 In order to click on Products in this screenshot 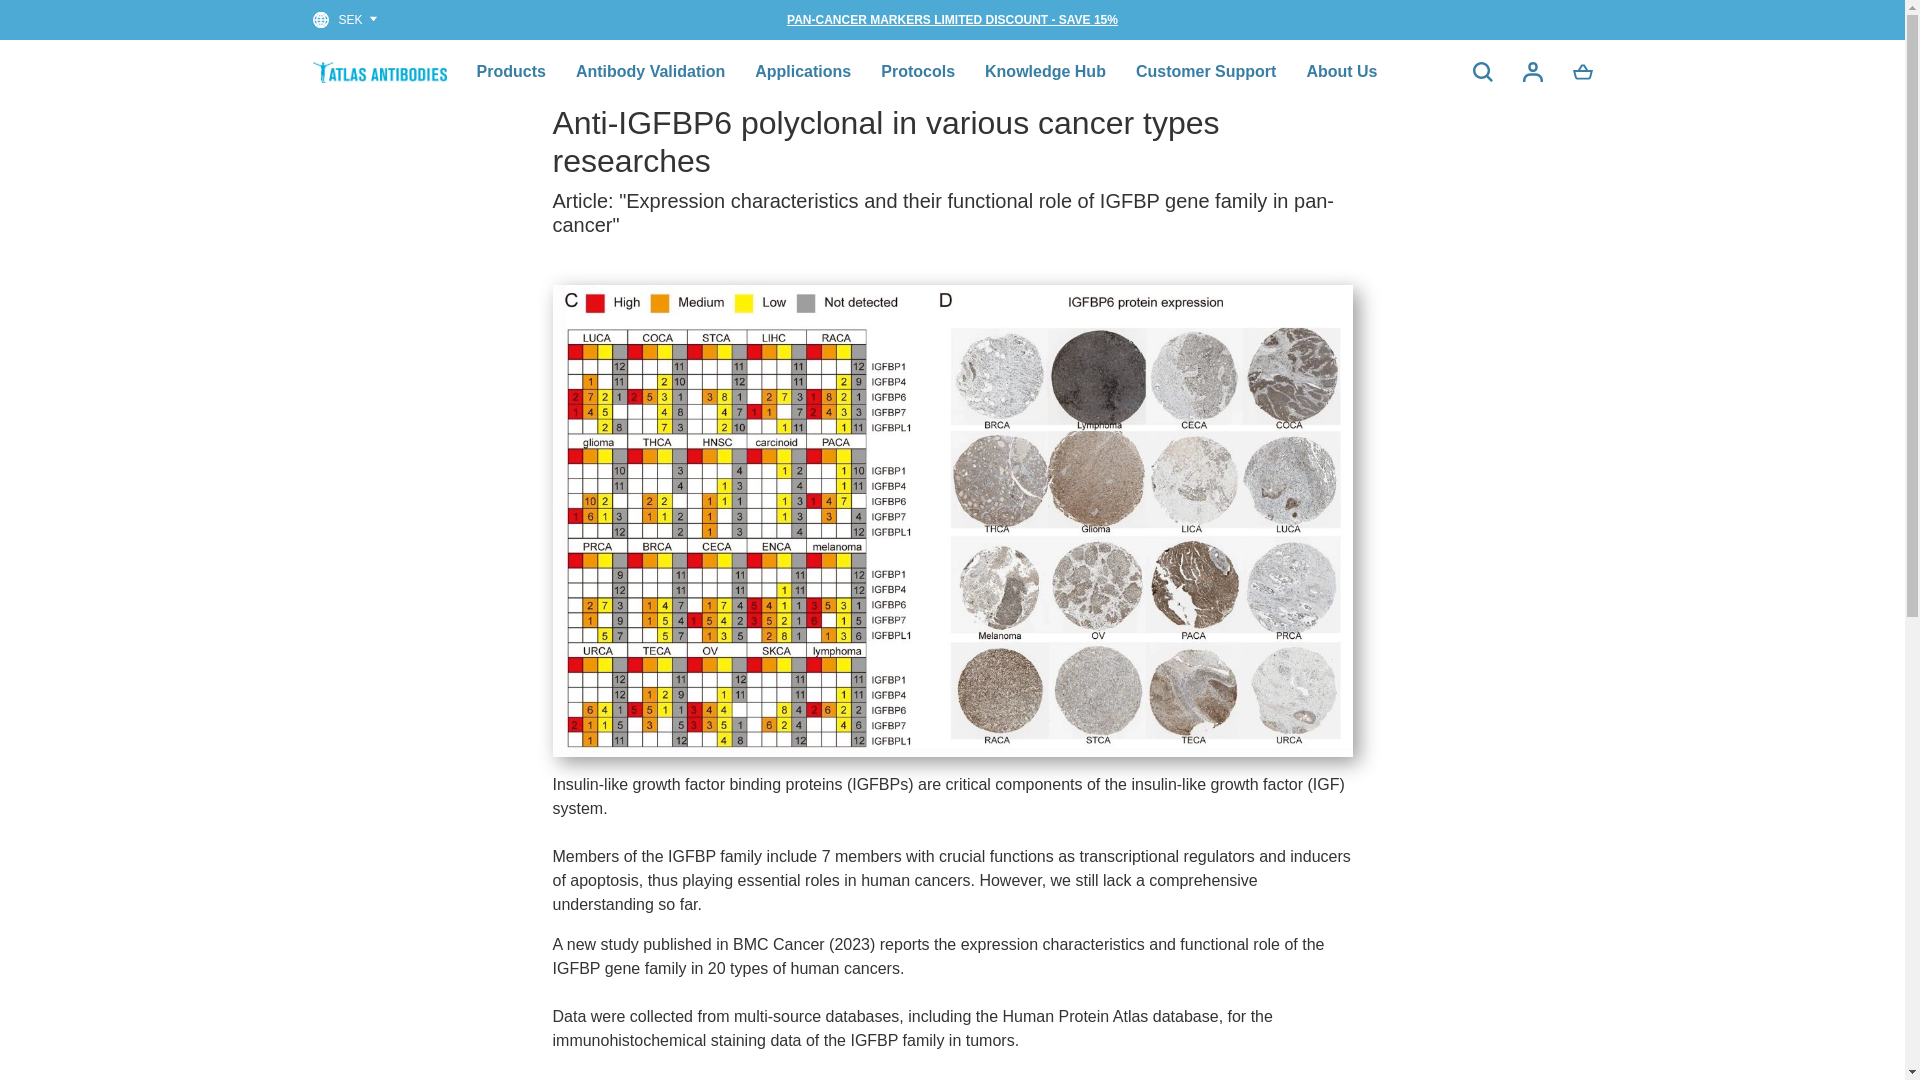, I will do `click(510, 71)`.